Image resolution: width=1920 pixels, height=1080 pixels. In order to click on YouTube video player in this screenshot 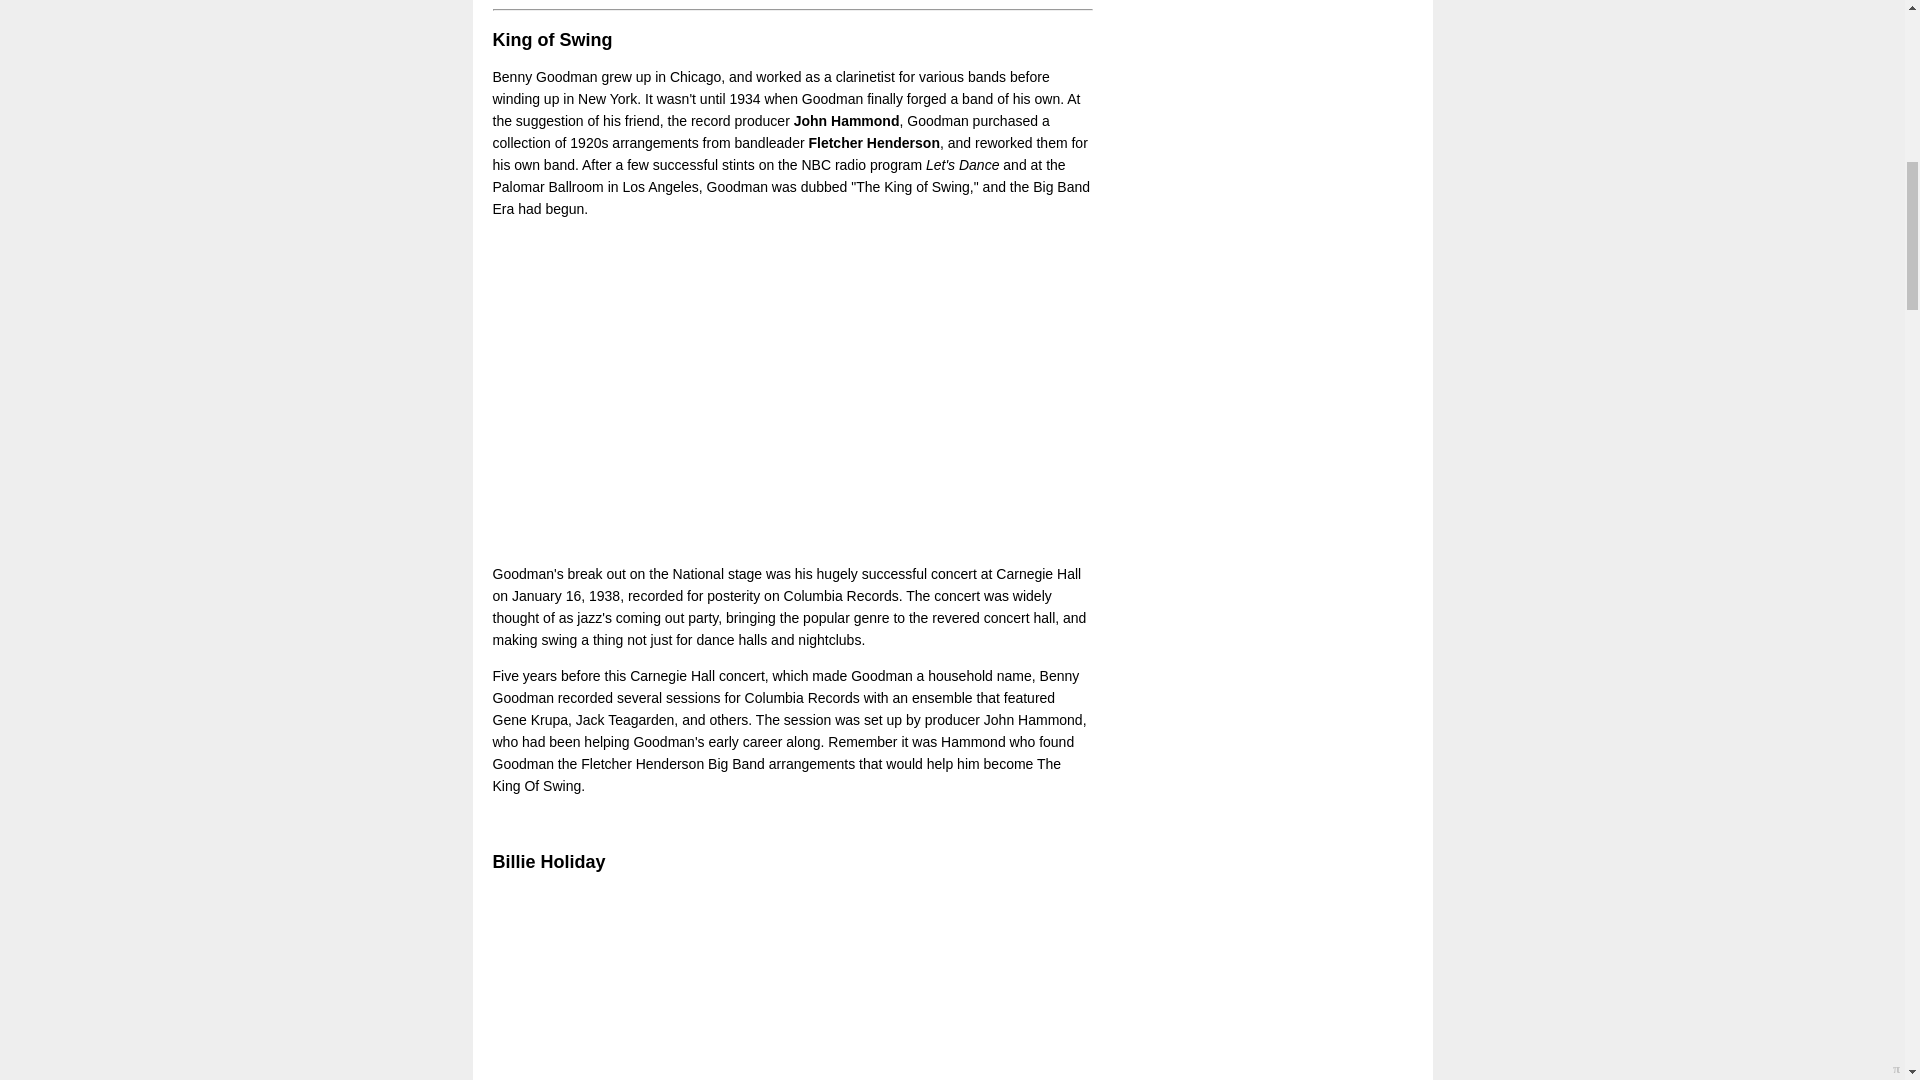, I will do `click(772, 391)`.